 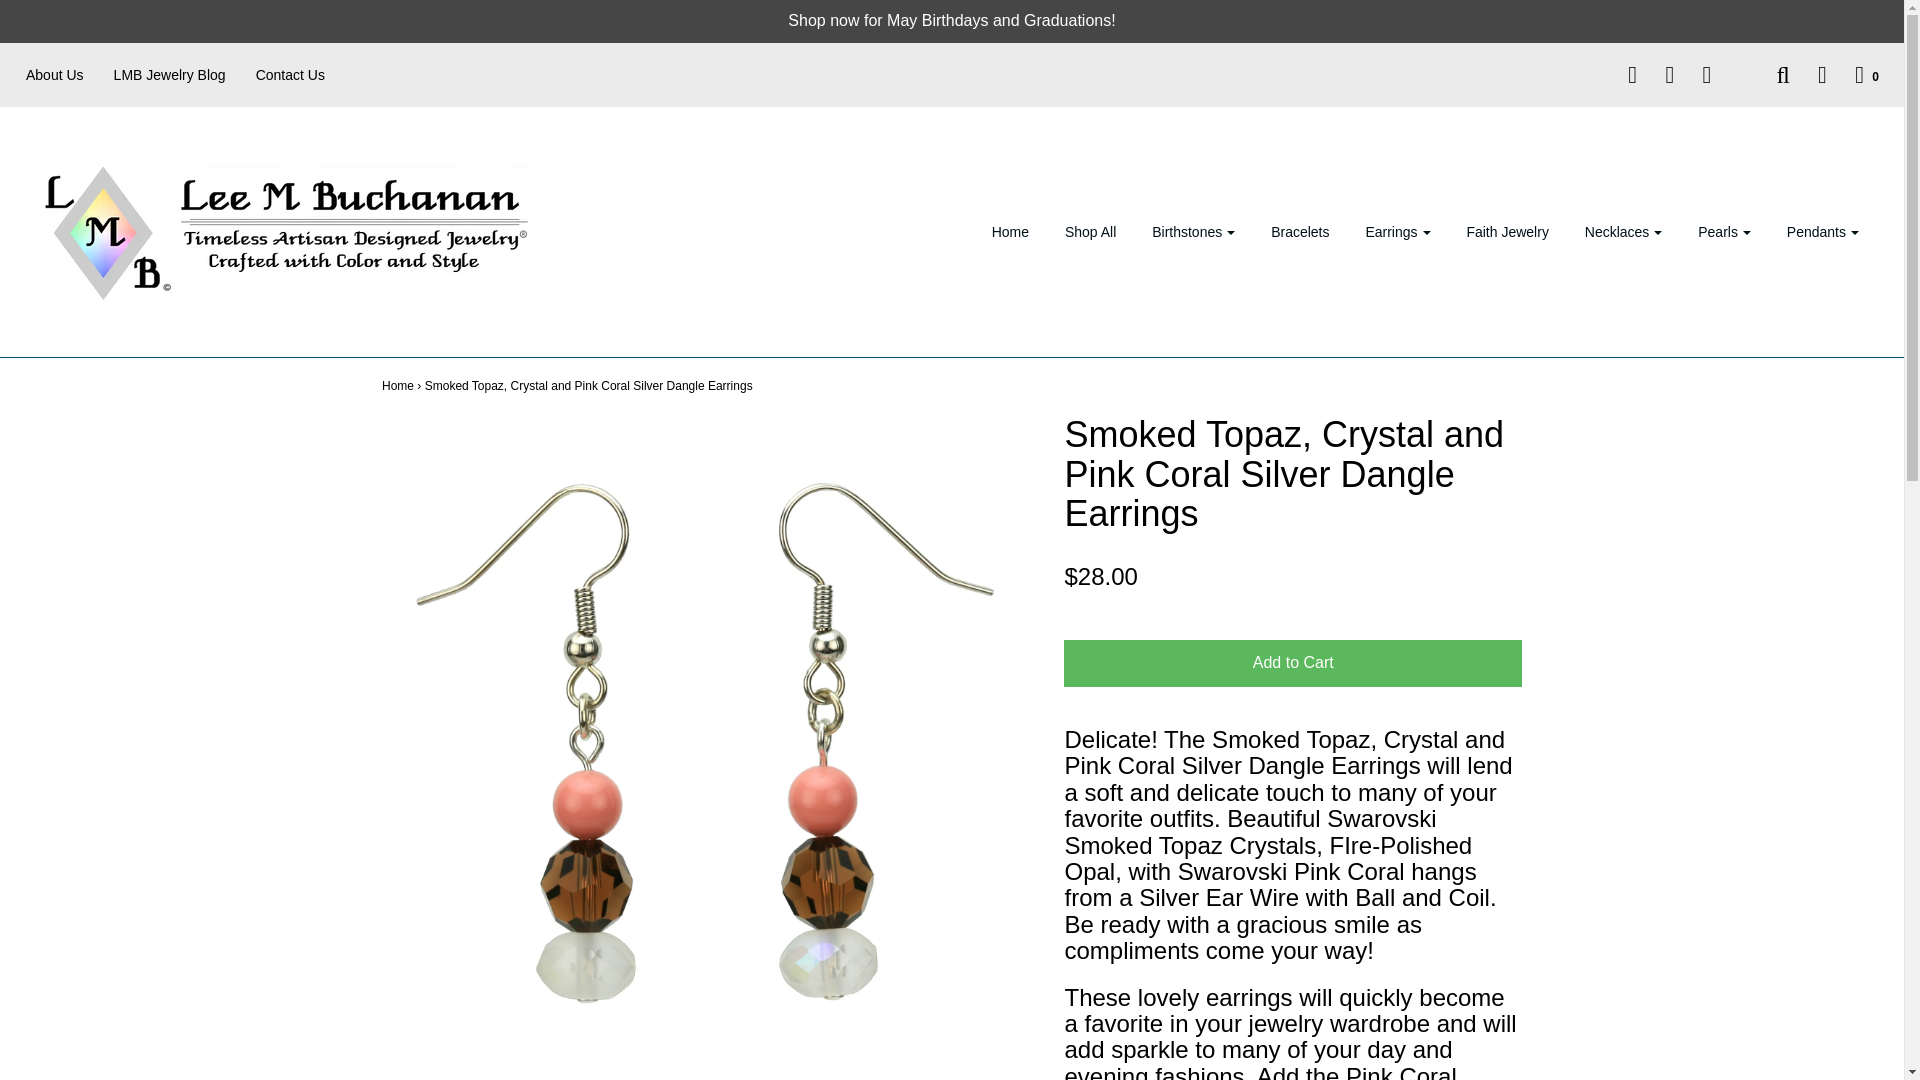 I want to click on Your Cart, so click(x=1854, y=74).